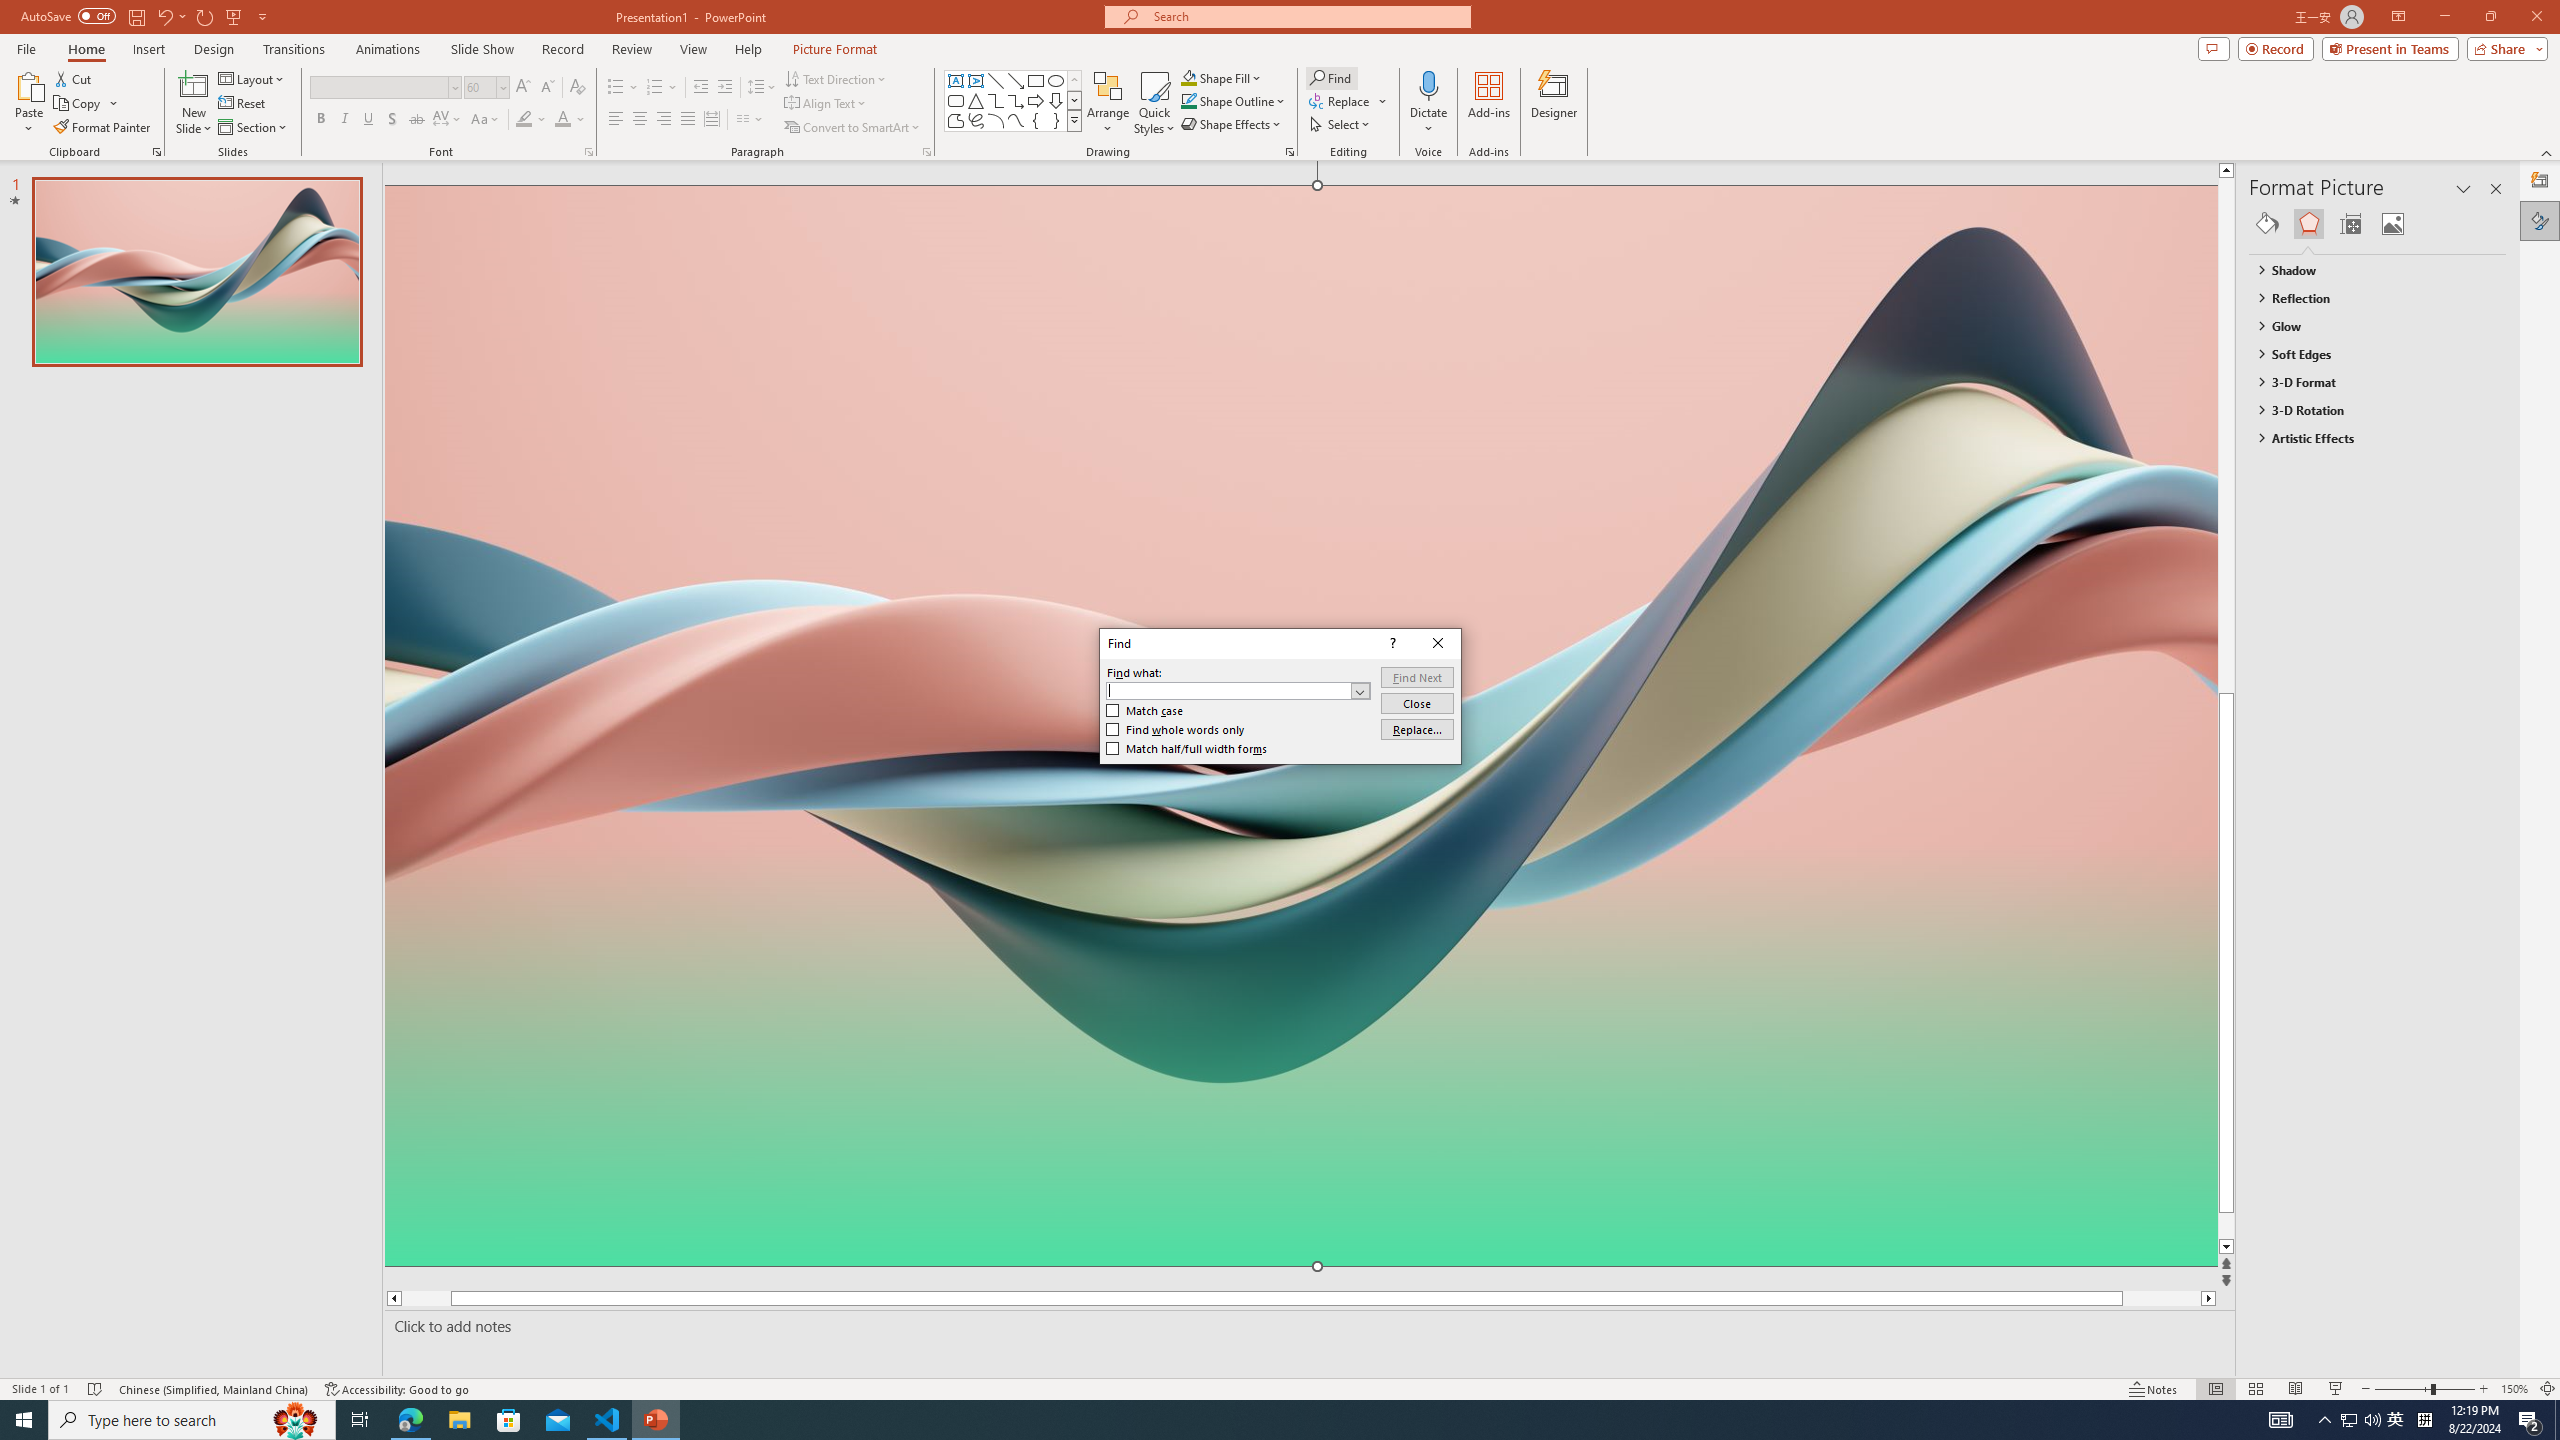 Image resolution: width=2560 pixels, height=1440 pixels. I want to click on Shape Fill Orange, Accent 2, so click(1188, 78).